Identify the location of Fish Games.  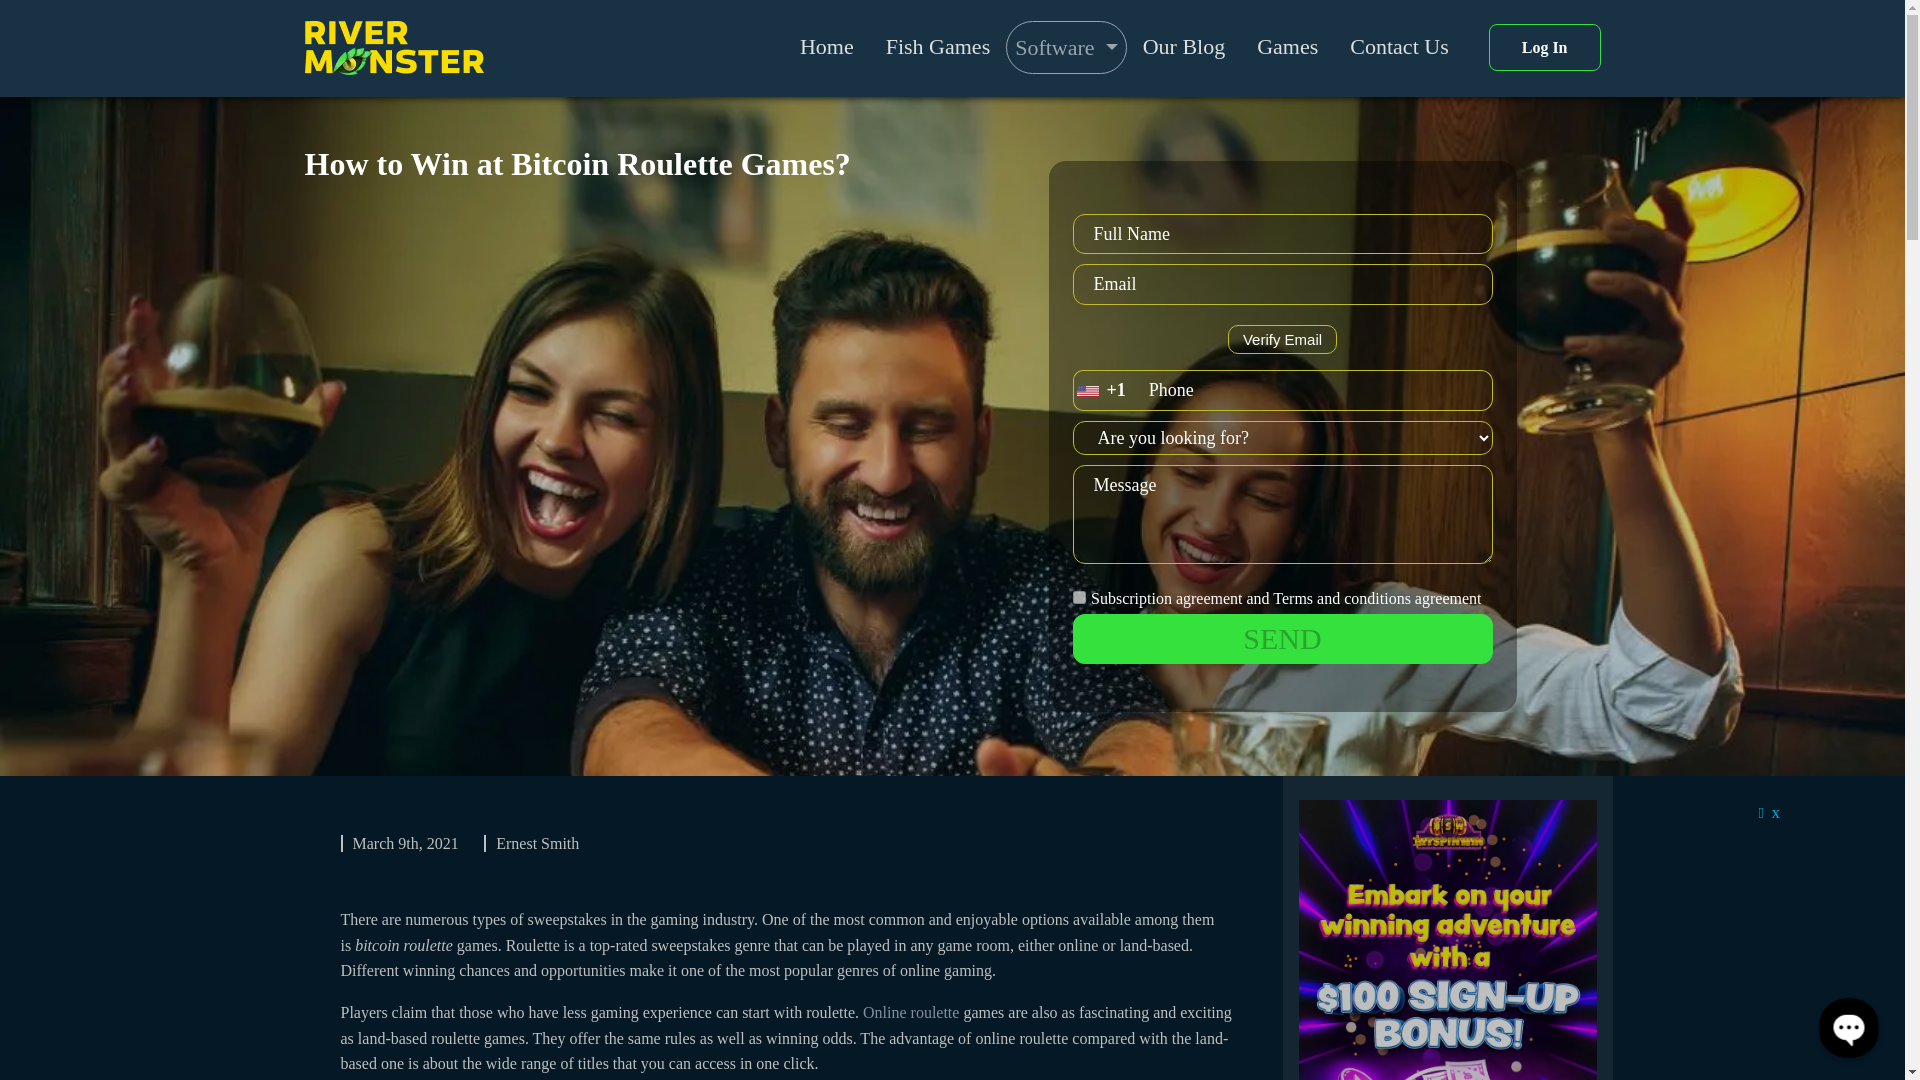
(938, 46).